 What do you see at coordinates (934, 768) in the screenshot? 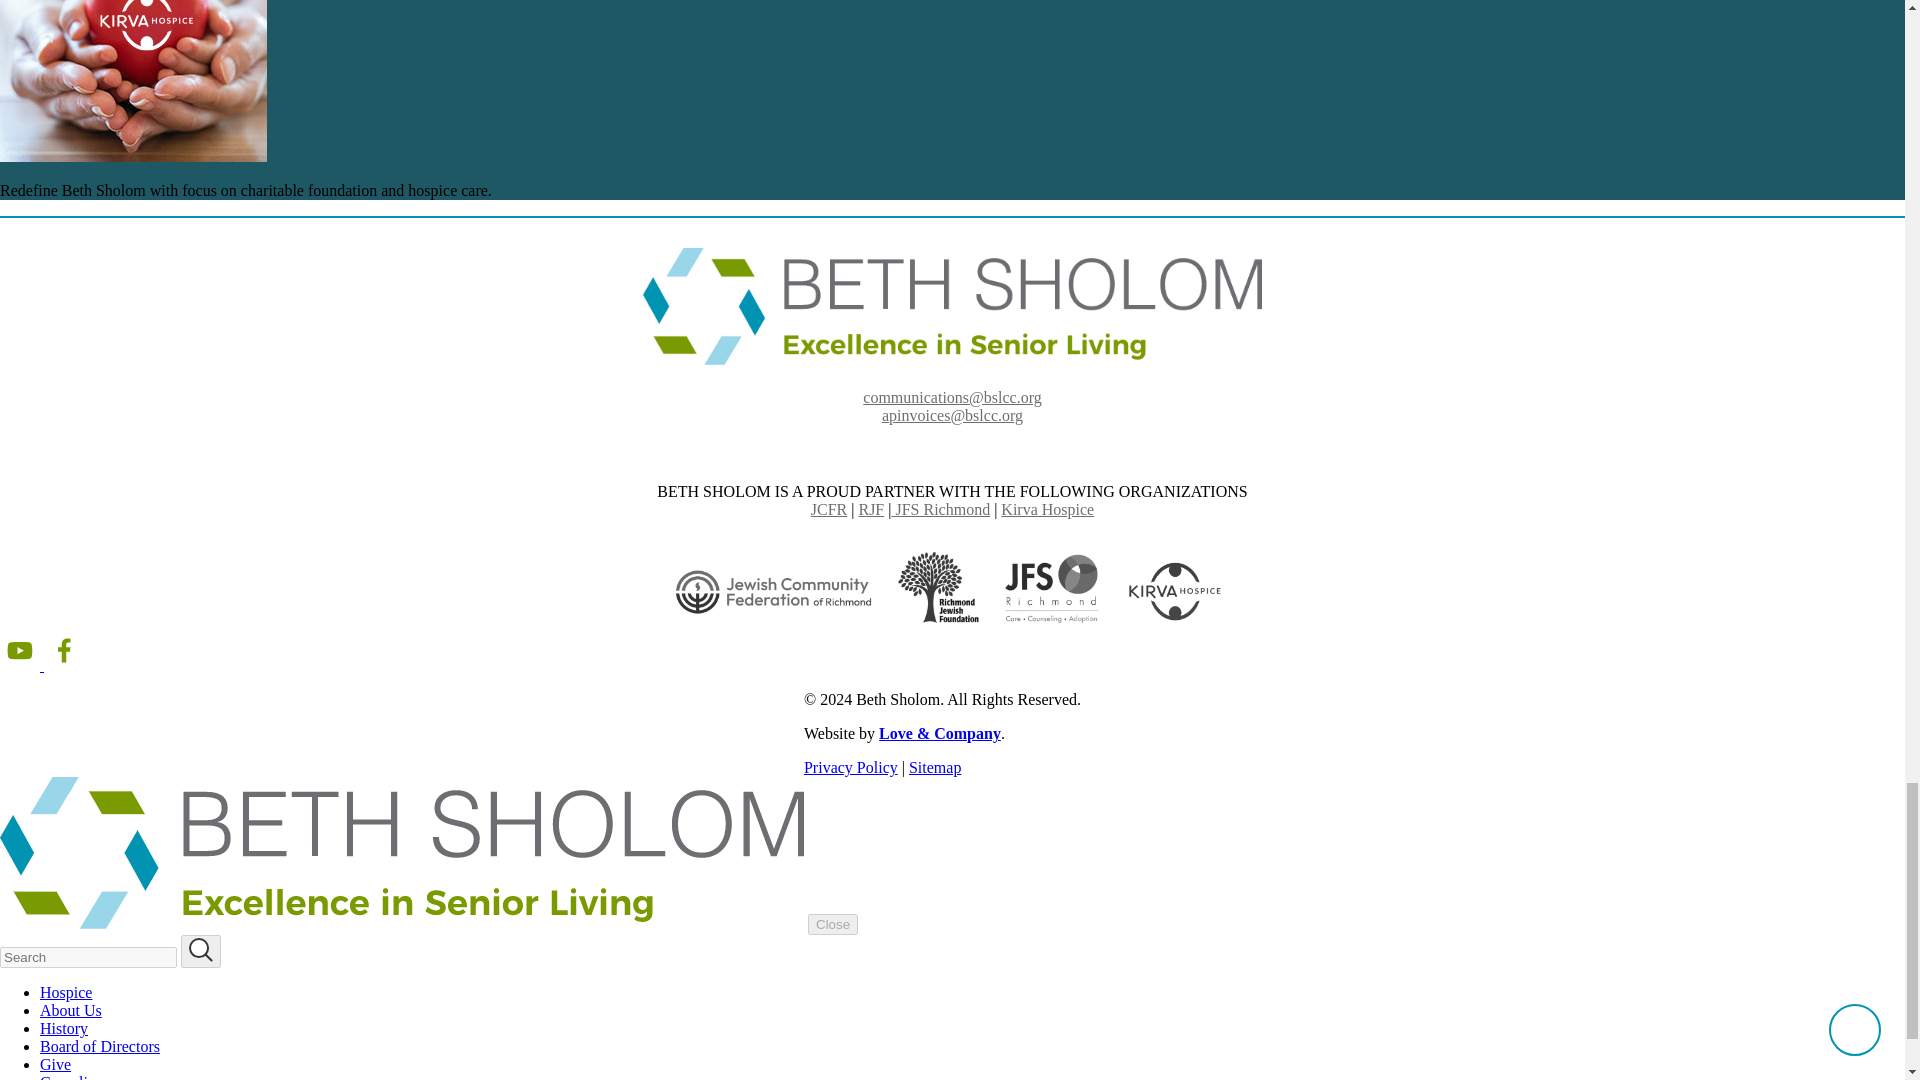
I see `Sitemap` at bounding box center [934, 768].